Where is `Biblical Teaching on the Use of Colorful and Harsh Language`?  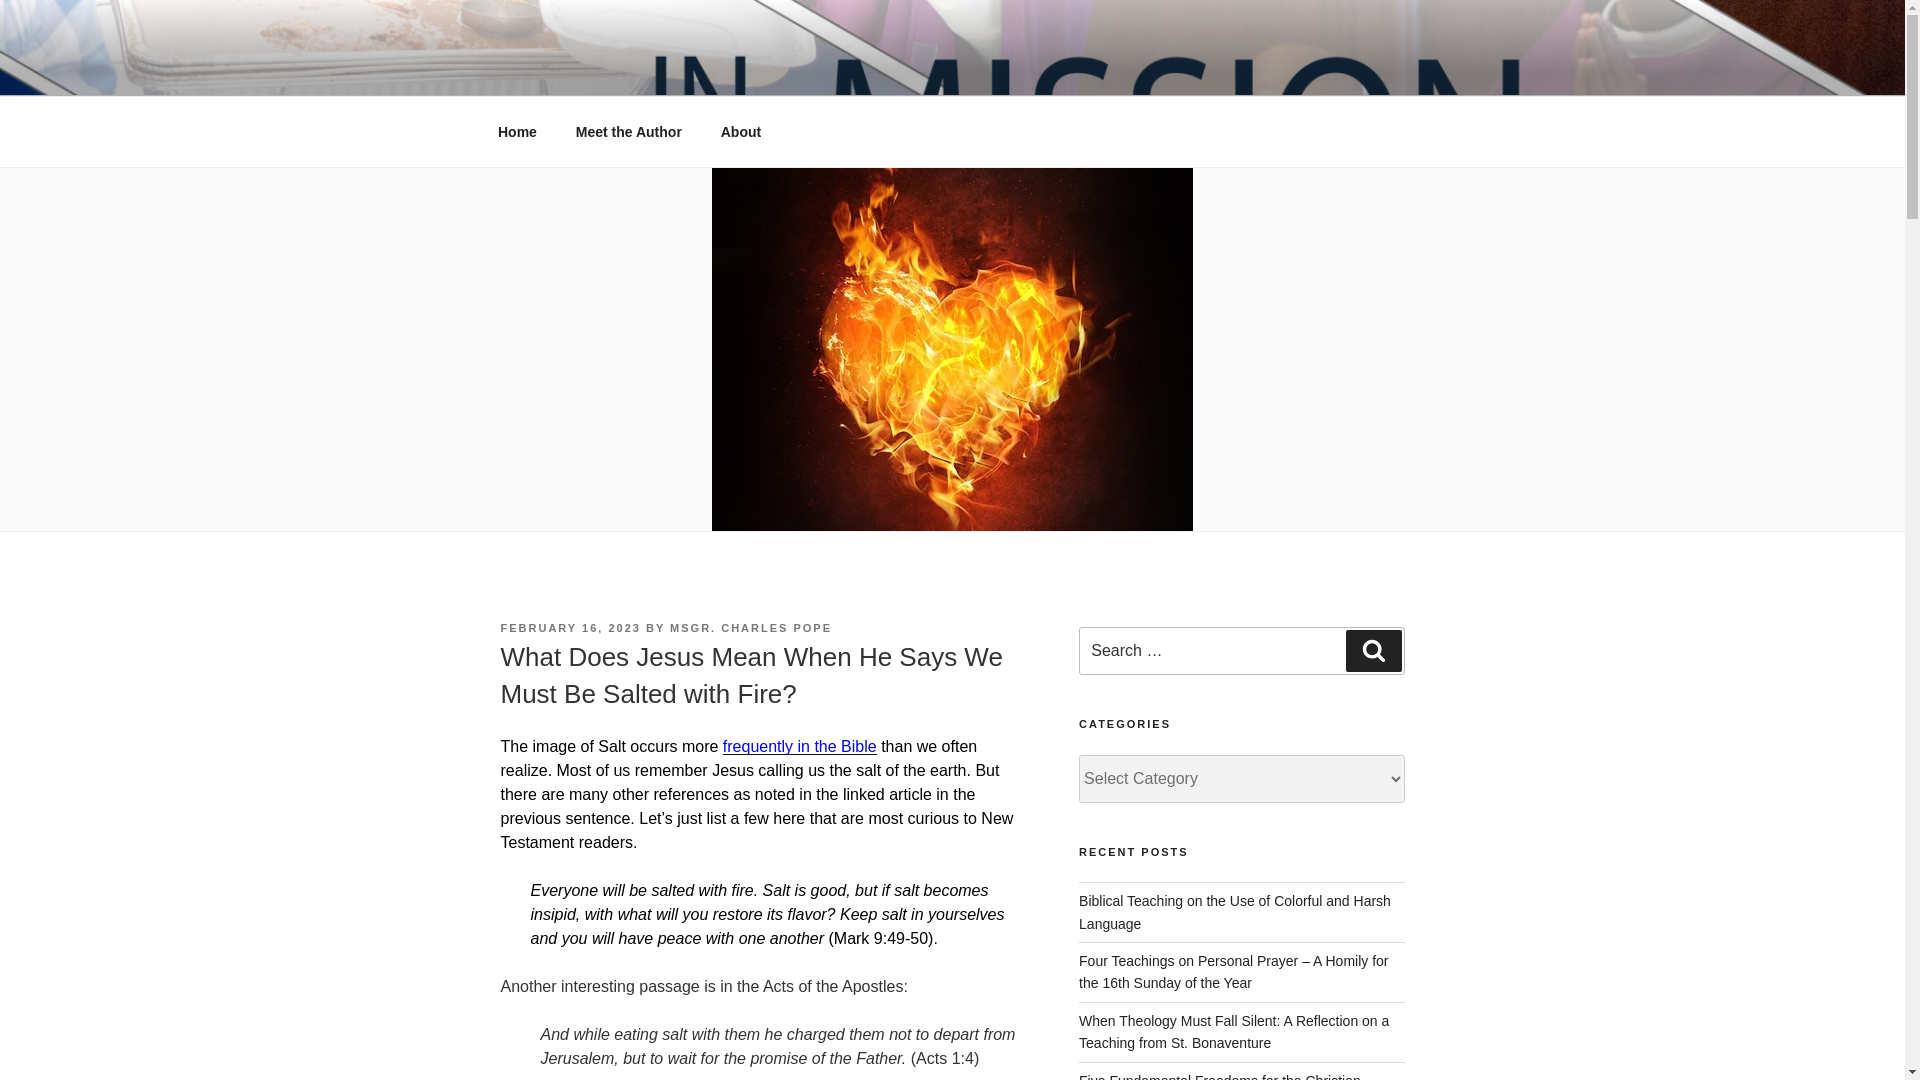
Biblical Teaching on the Use of Colorful and Harsh Language is located at coordinates (1234, 912).